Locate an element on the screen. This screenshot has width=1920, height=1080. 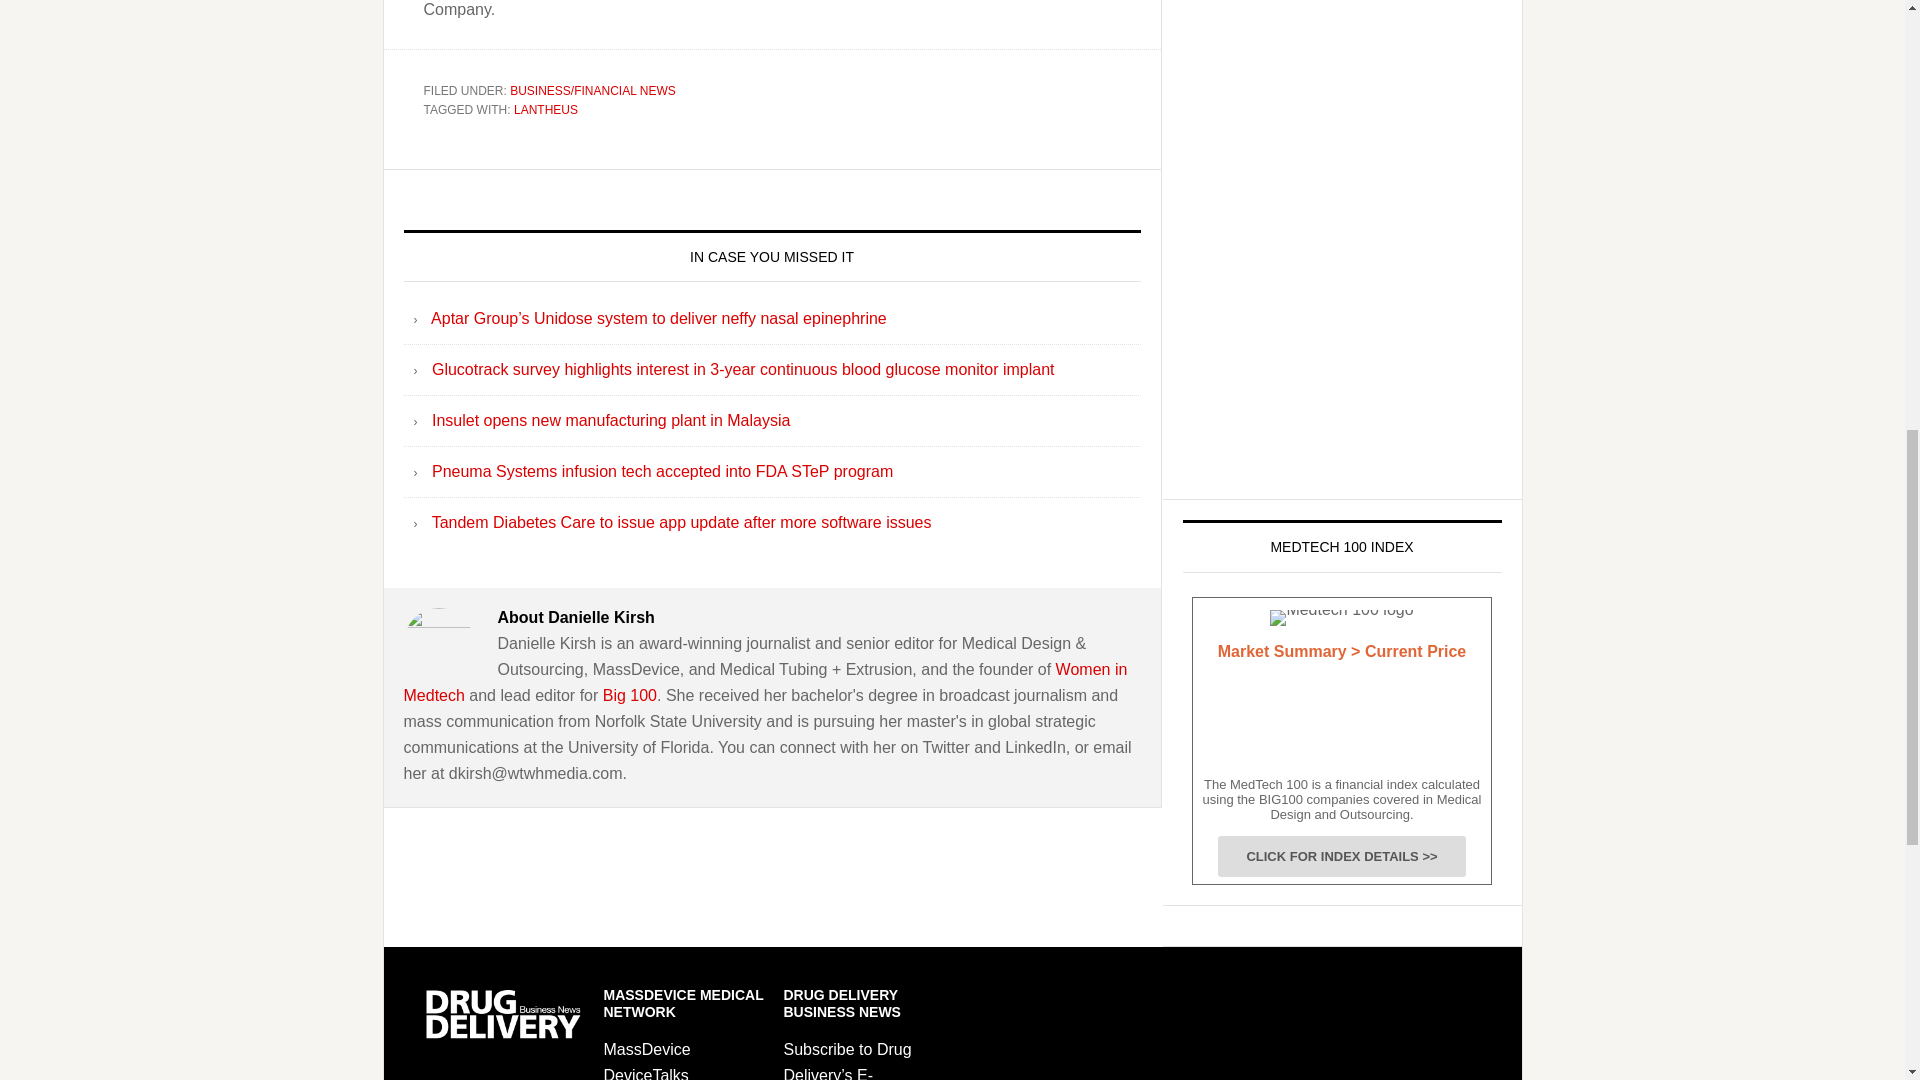
Women in Medtech is located at coordinates (766, 682).